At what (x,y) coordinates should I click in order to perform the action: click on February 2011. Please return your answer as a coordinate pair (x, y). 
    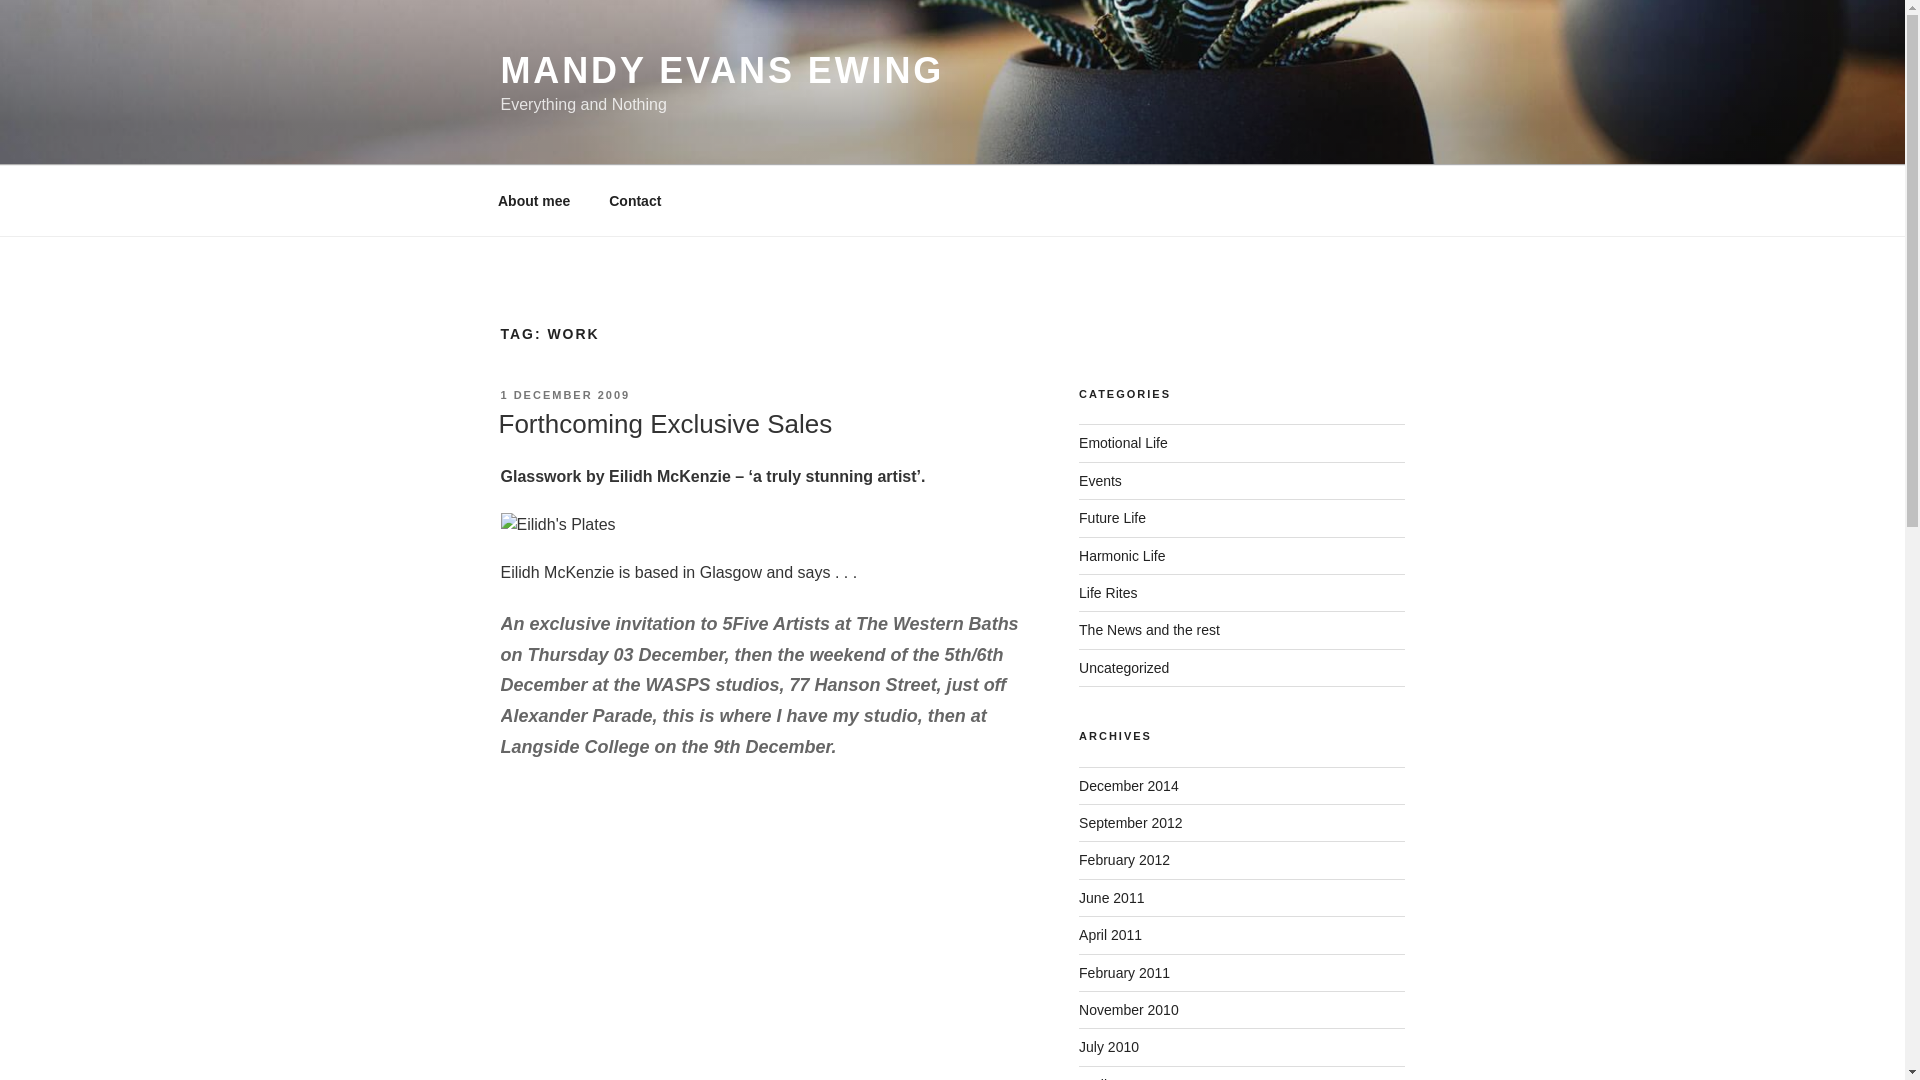
    Looking at the image, I should click on (1124, 972).